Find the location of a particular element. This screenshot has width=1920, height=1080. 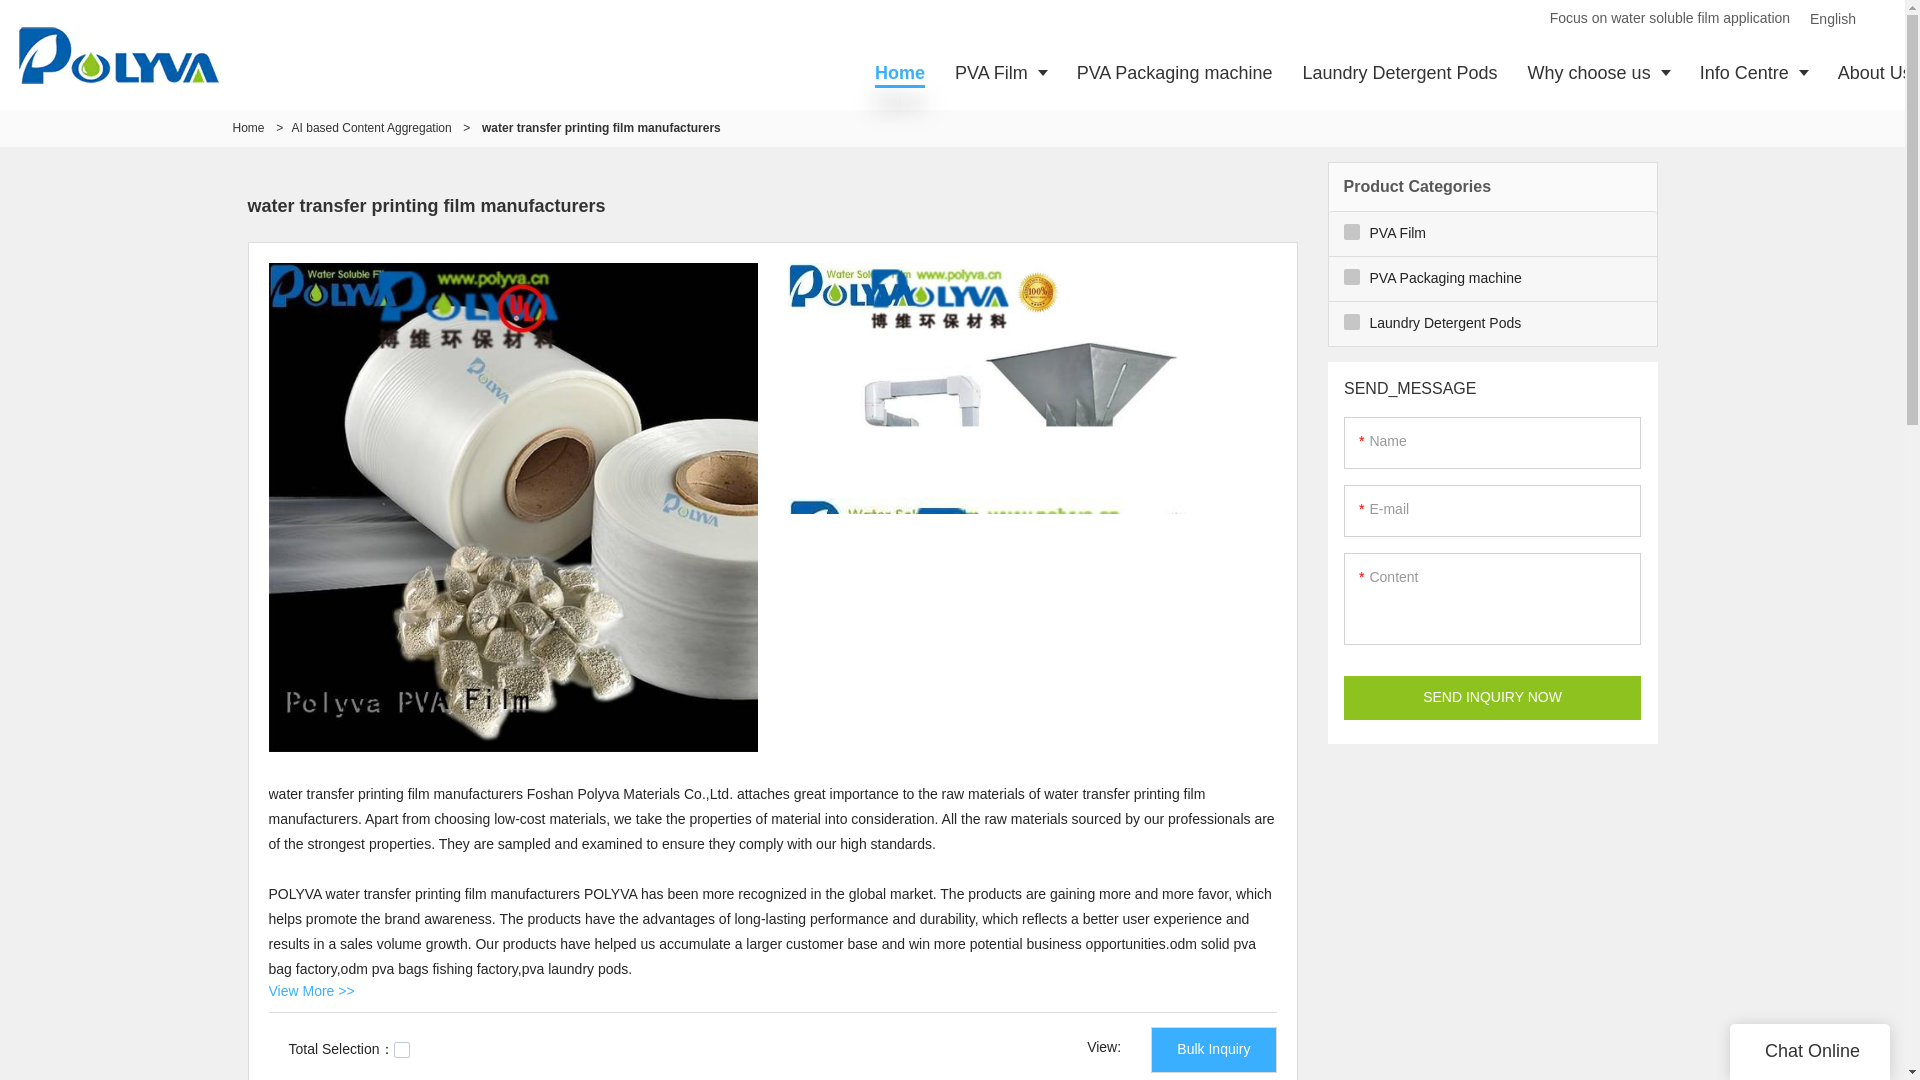

on is located at coordinates (402, 1050).